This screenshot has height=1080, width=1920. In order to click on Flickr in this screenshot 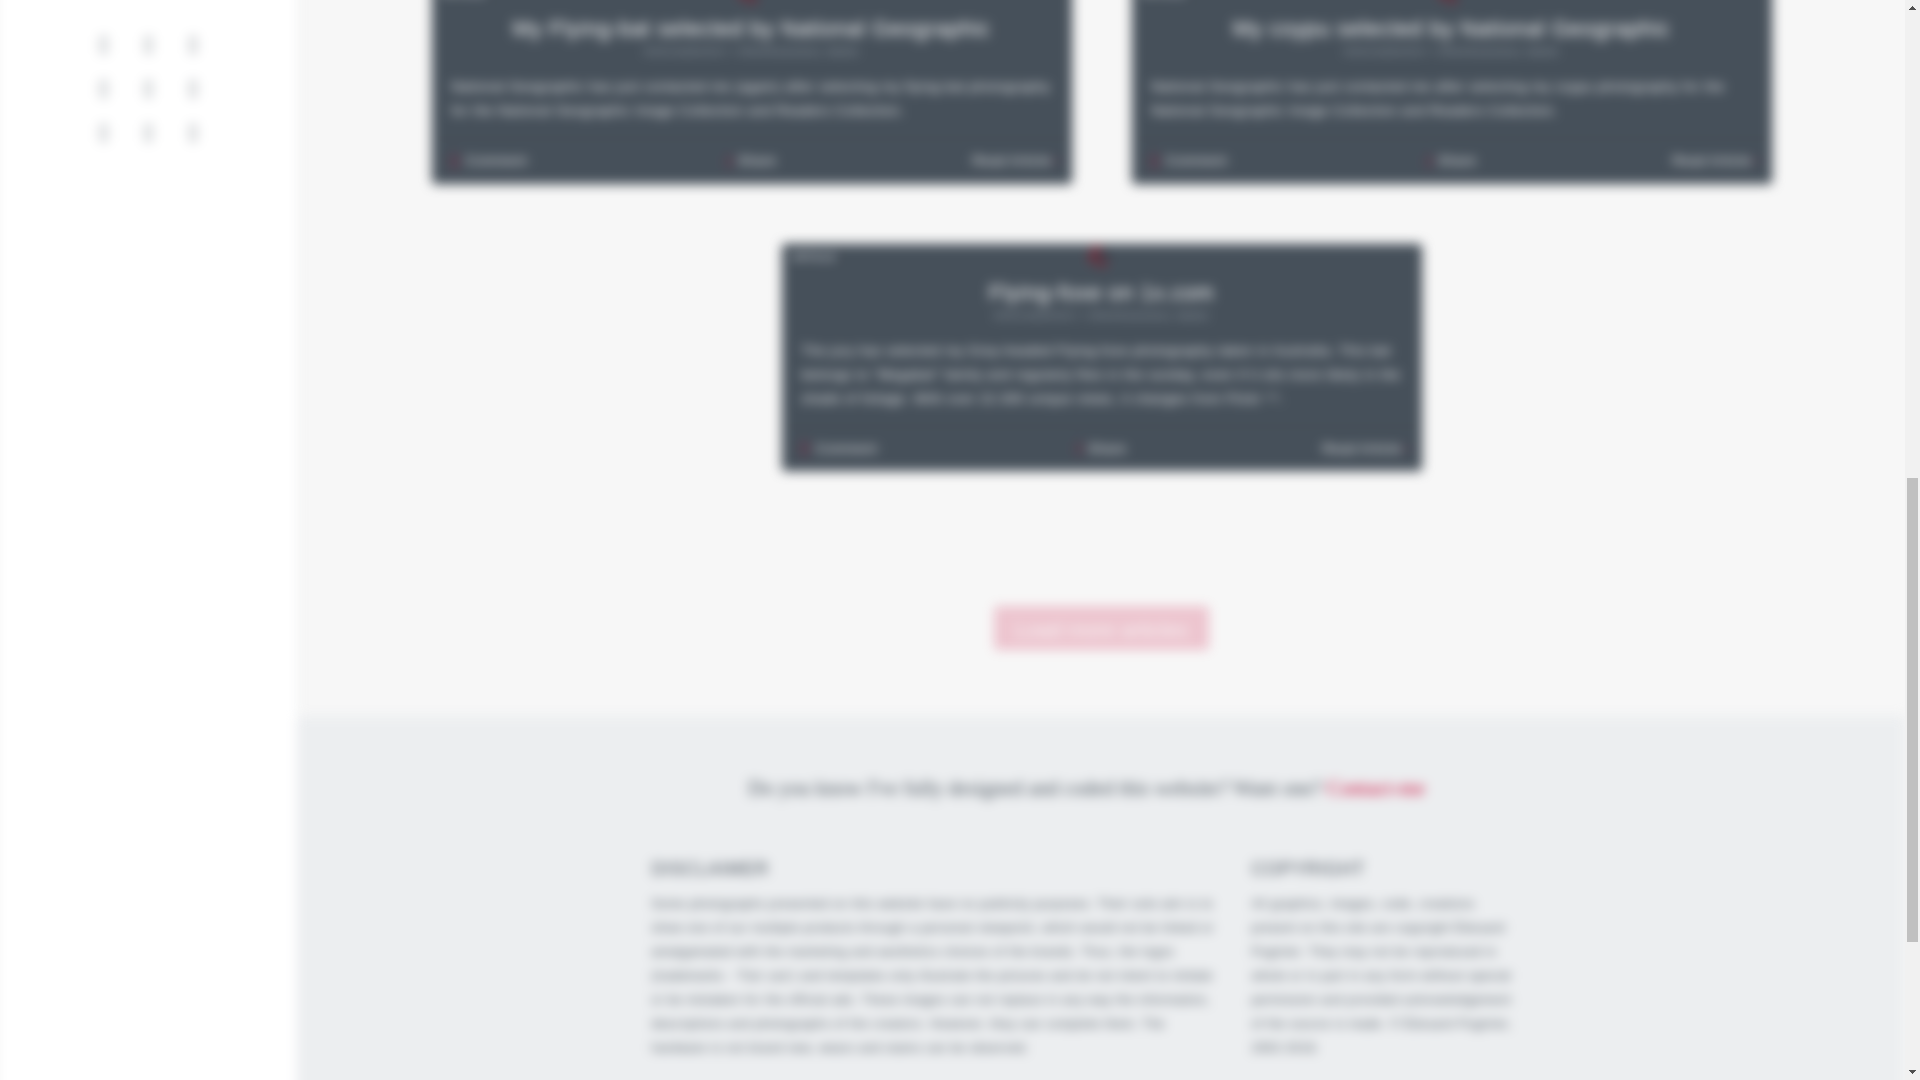, I will do `click(148, 88)`.